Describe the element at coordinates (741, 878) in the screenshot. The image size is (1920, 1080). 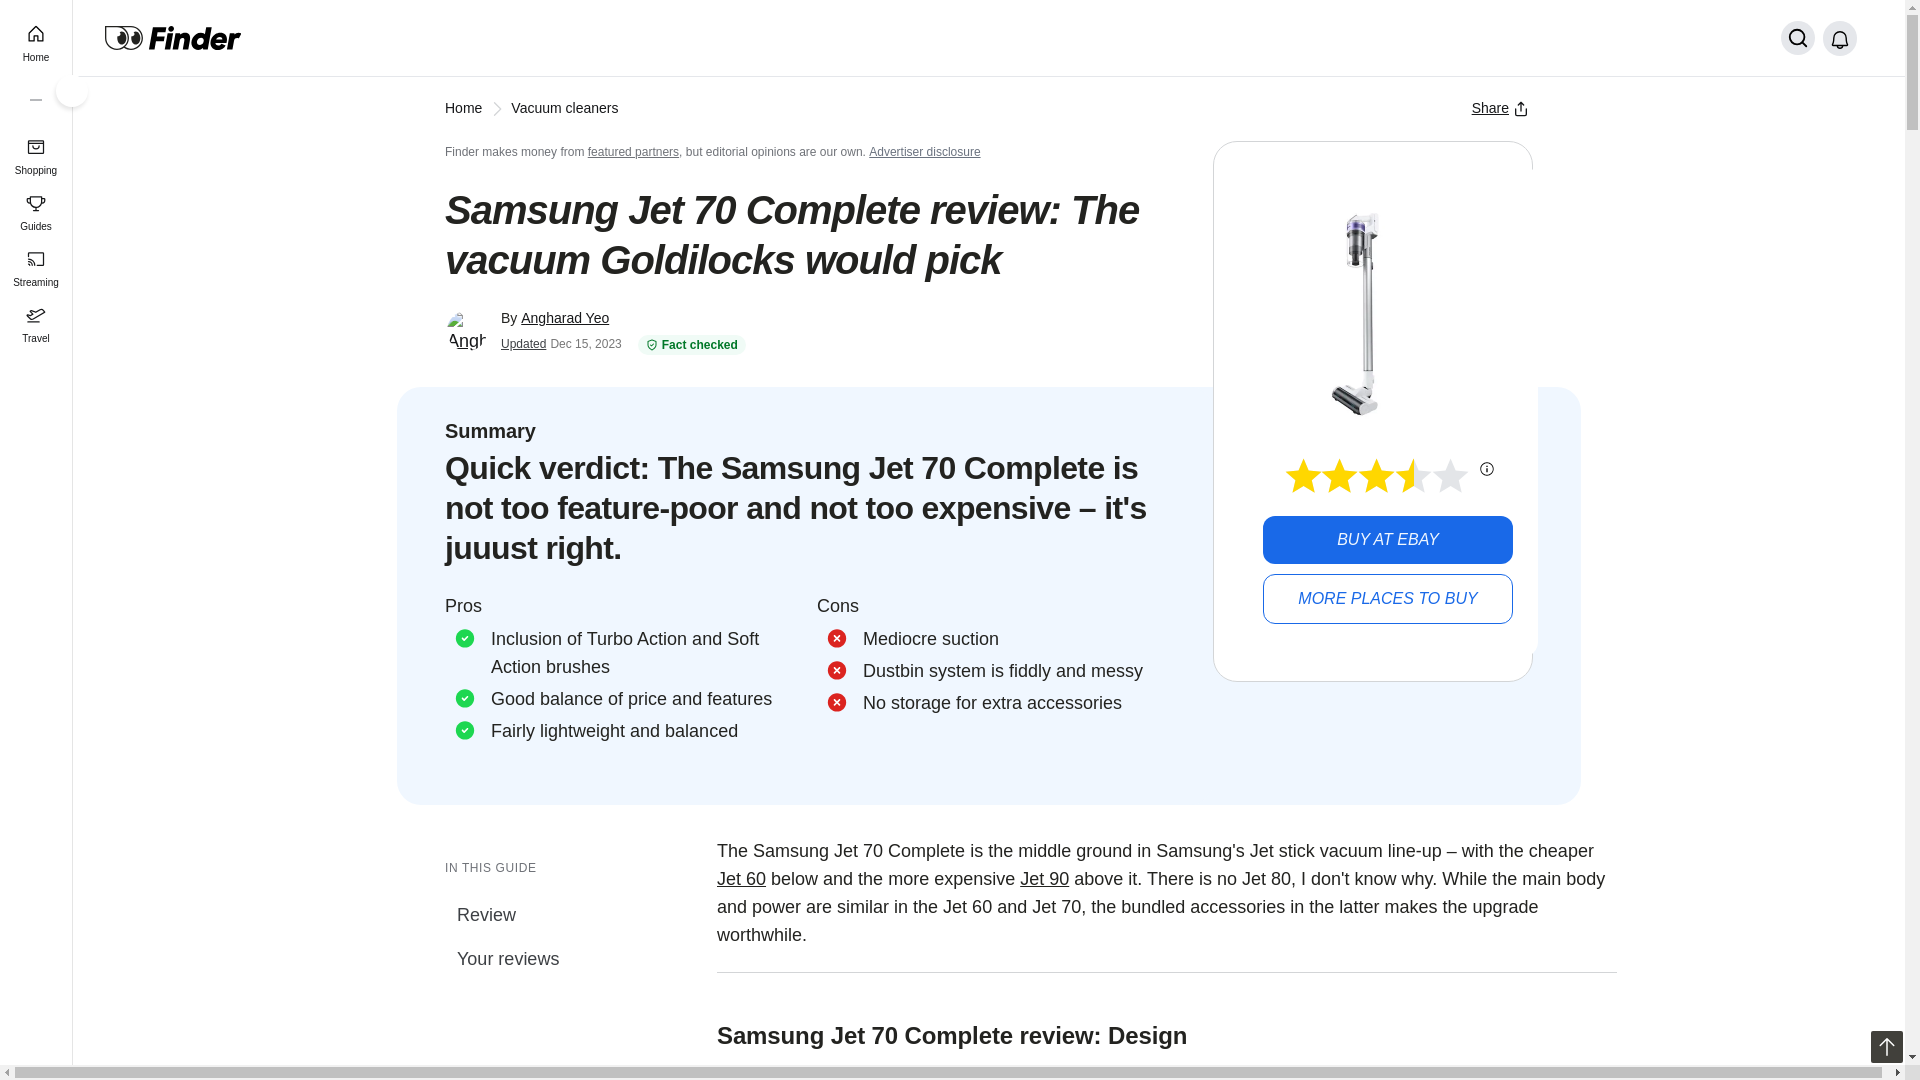
I see `Jet 60` at that location.